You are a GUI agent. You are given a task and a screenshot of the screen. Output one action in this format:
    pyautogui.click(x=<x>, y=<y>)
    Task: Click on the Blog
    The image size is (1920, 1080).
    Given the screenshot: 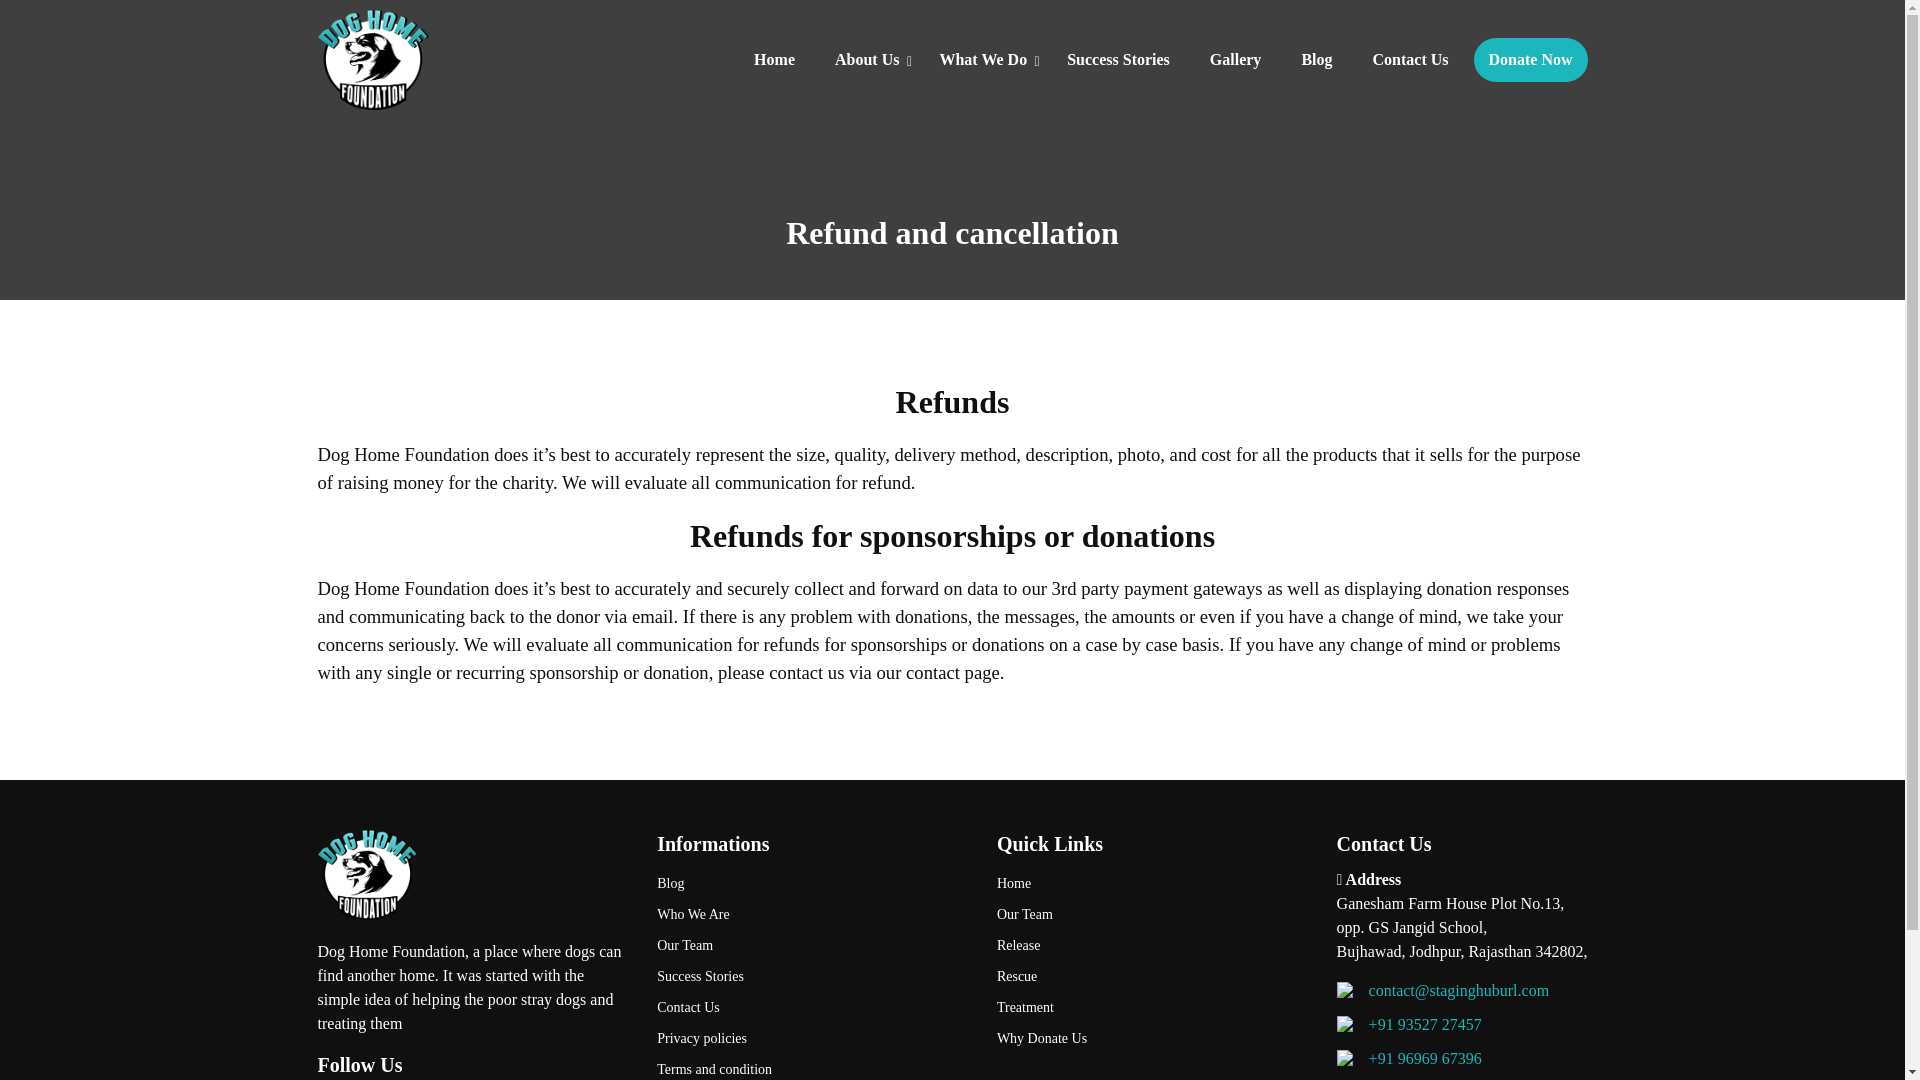 What is the action you would take?
    pyautogui.click(x=812, y=883)
    